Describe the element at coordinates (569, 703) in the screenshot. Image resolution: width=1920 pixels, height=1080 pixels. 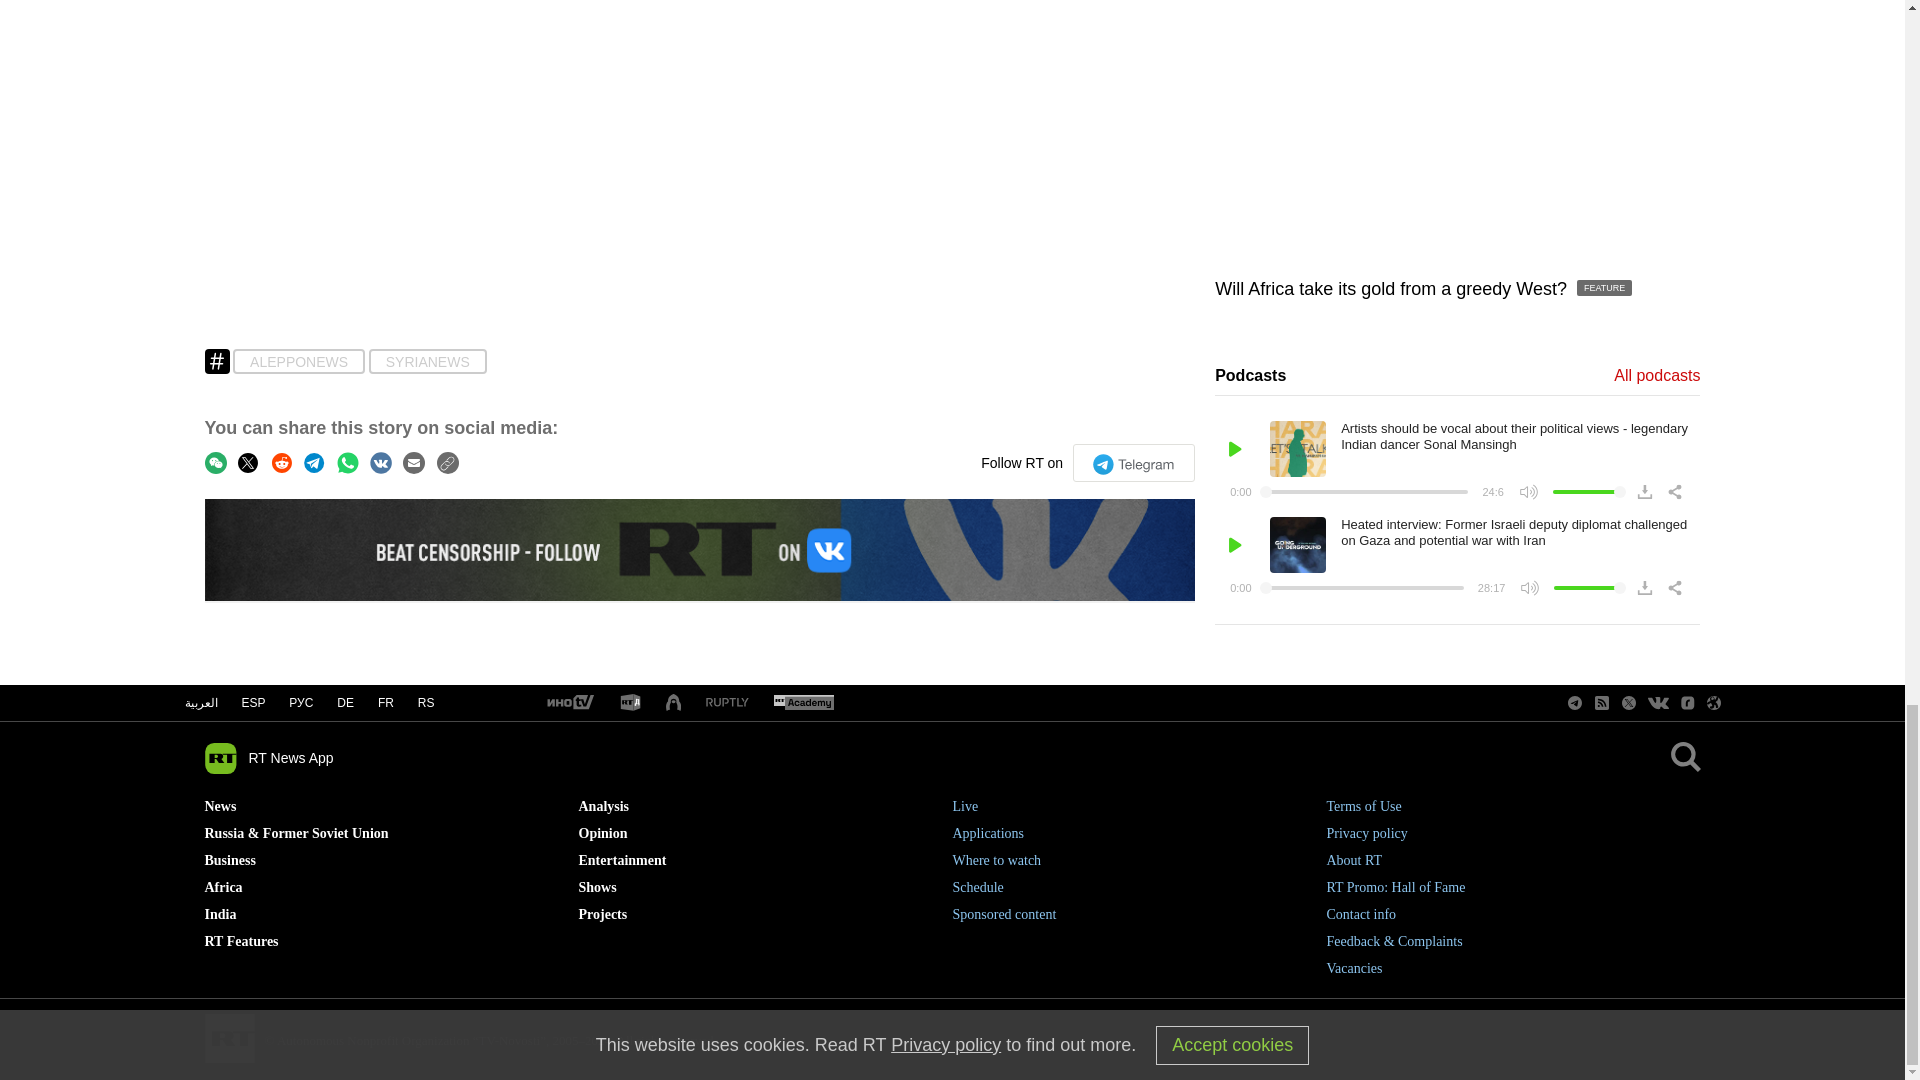
I see `RT ` at that location.